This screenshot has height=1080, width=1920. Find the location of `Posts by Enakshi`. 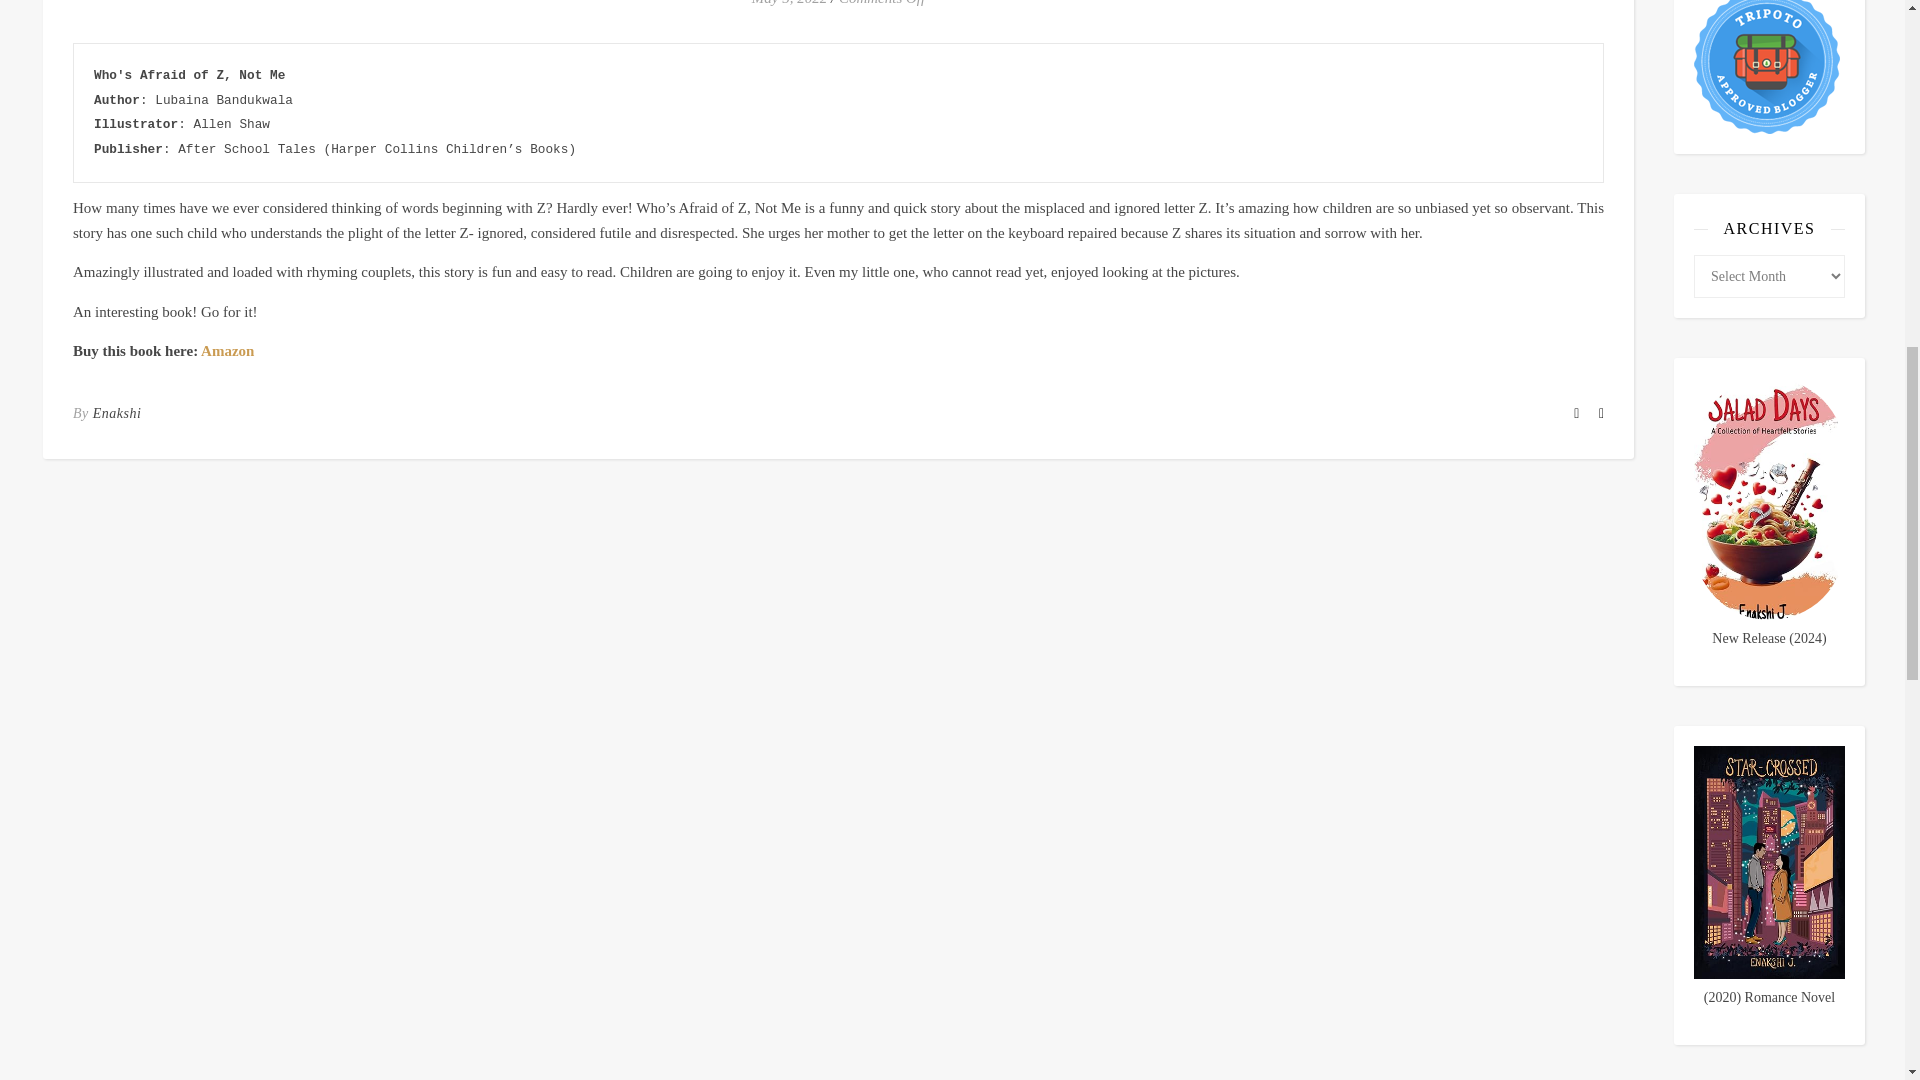

Posts by Enakshi is located at coordinates (117, 413).